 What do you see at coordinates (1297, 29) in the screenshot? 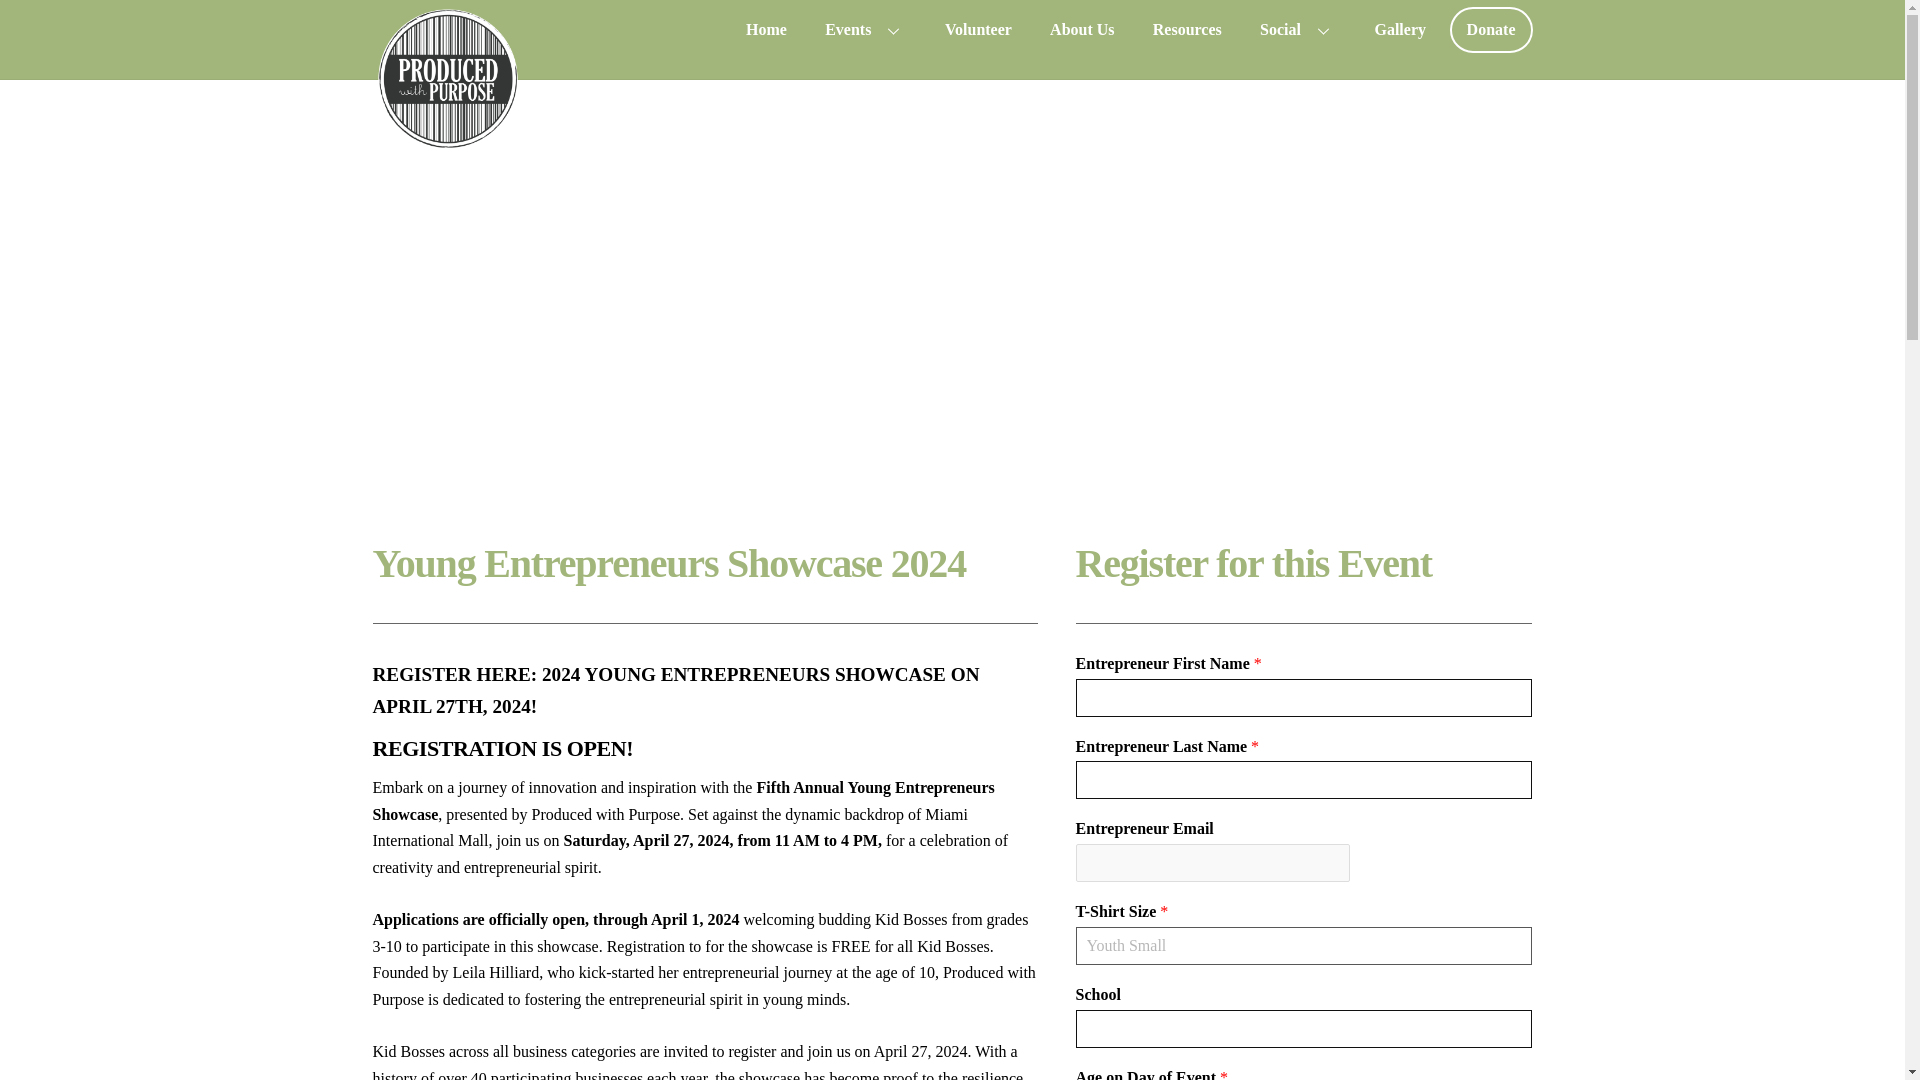
I see `Social` at bounding box center [1297, 29].